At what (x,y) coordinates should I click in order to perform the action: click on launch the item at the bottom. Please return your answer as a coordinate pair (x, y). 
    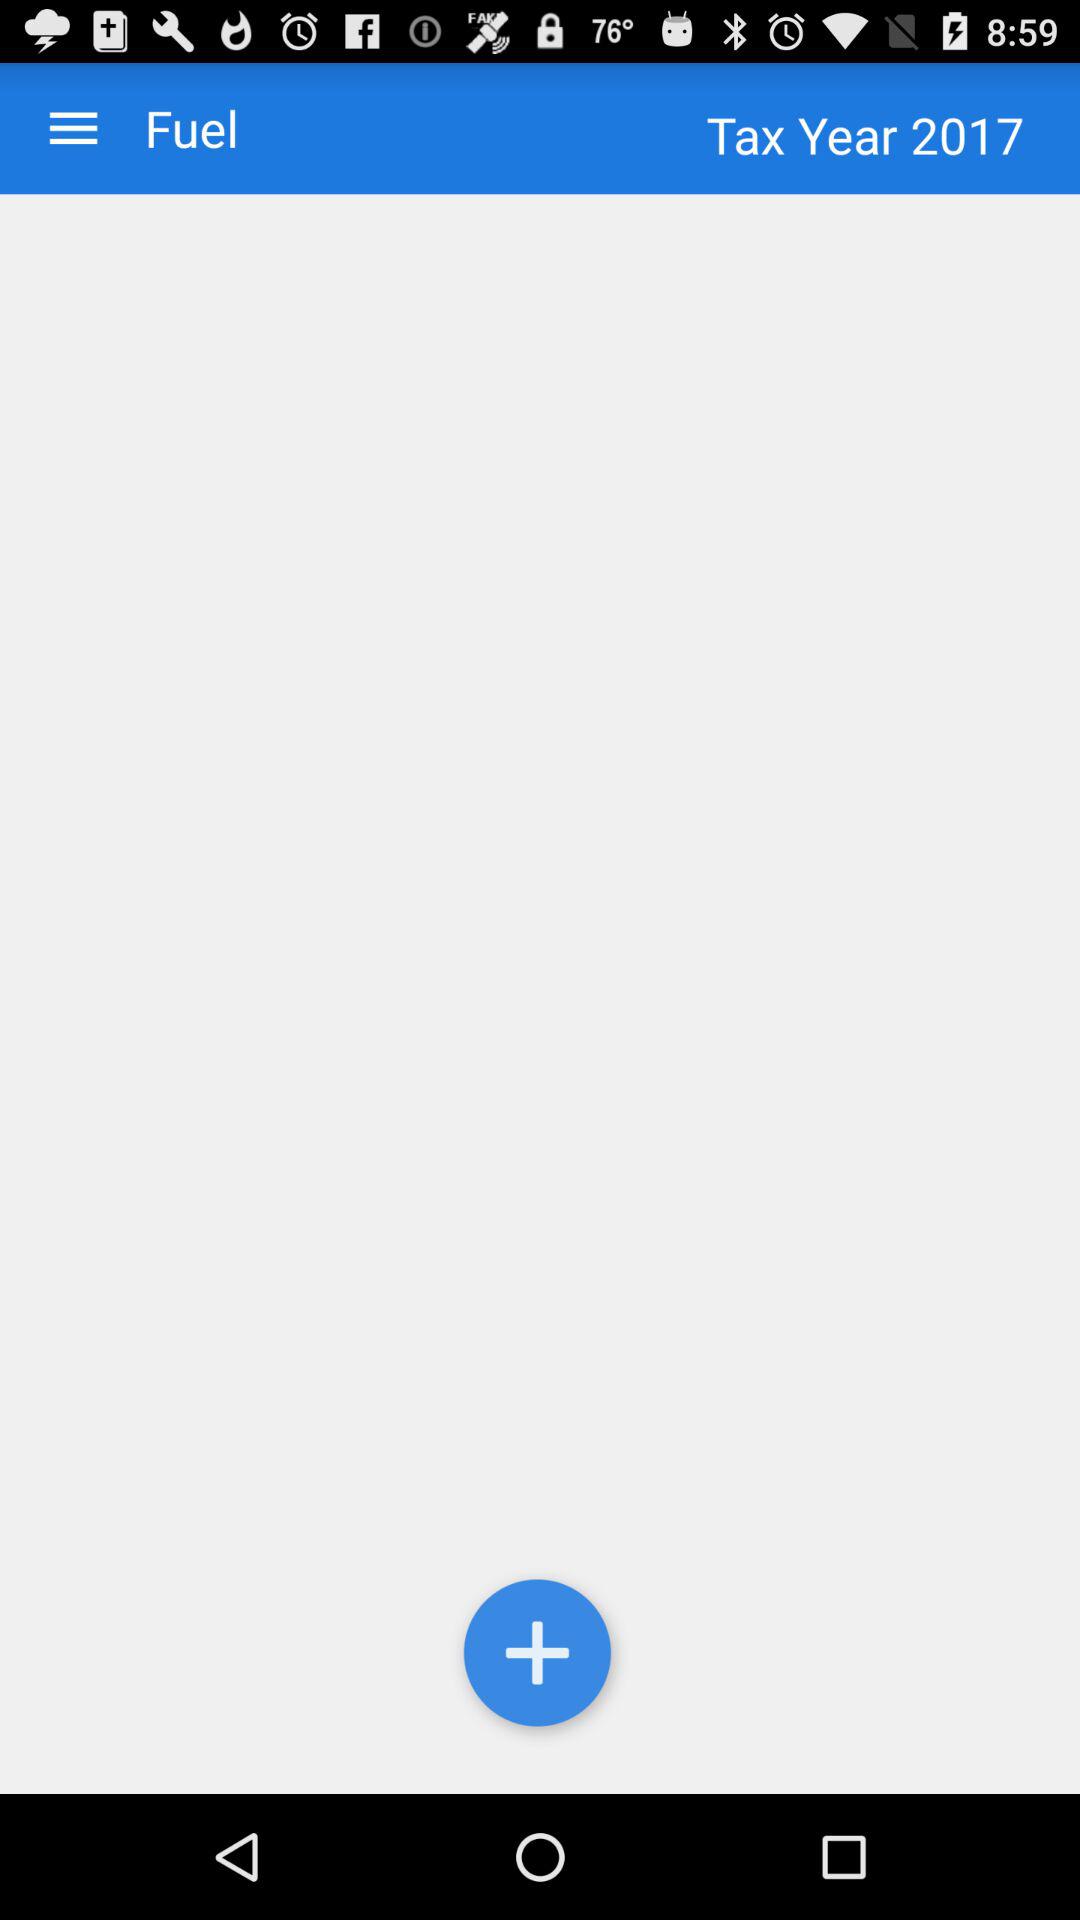
    Looking at the image, I should click on (540, 1657).